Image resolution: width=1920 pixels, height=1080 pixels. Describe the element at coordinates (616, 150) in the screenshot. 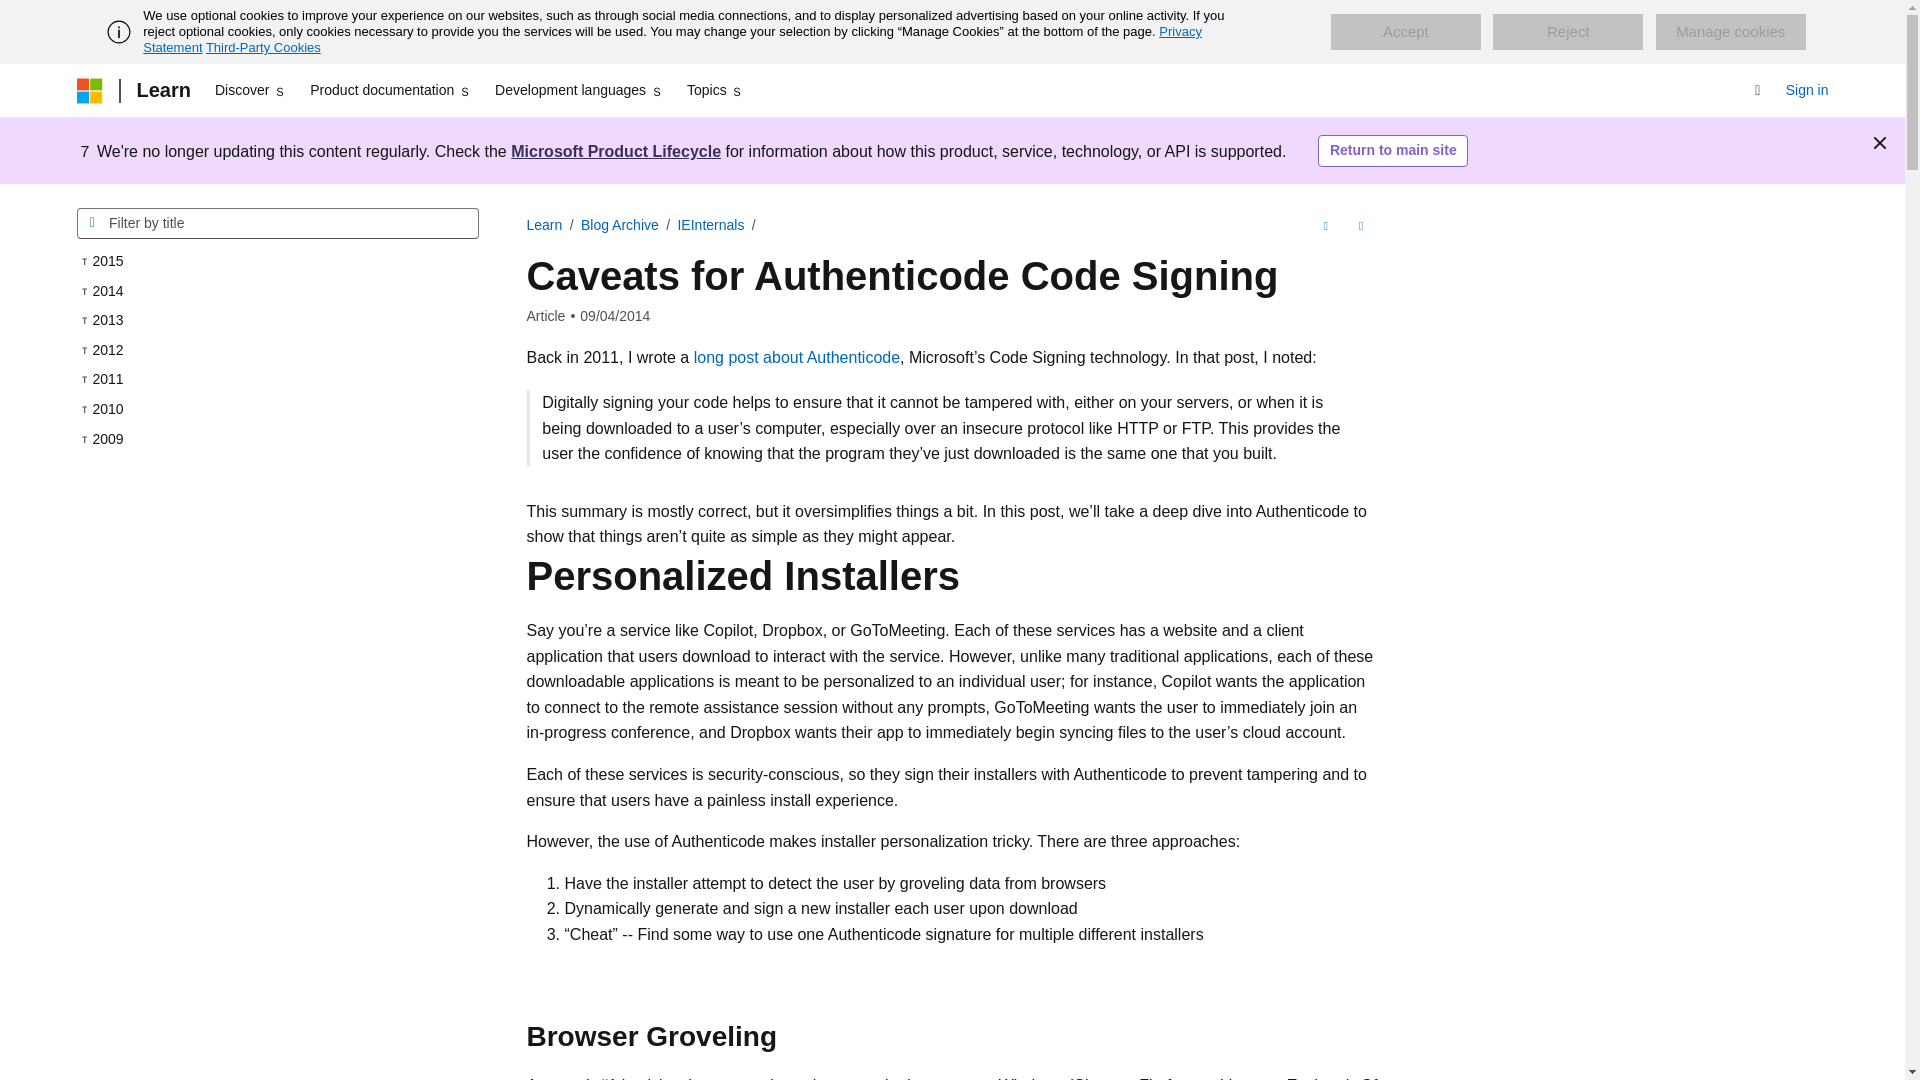

I see `Microsoft Product Lifecycle` at that location.